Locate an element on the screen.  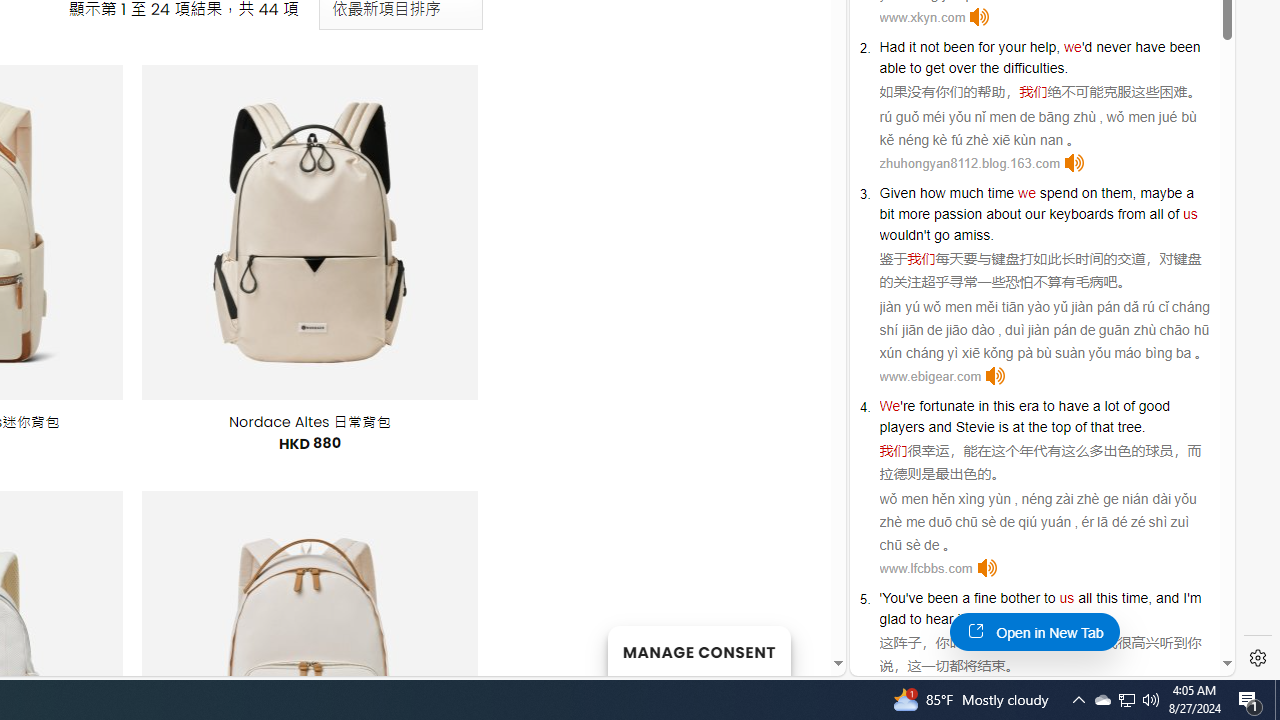
on is located at coordinates (1090, 192).